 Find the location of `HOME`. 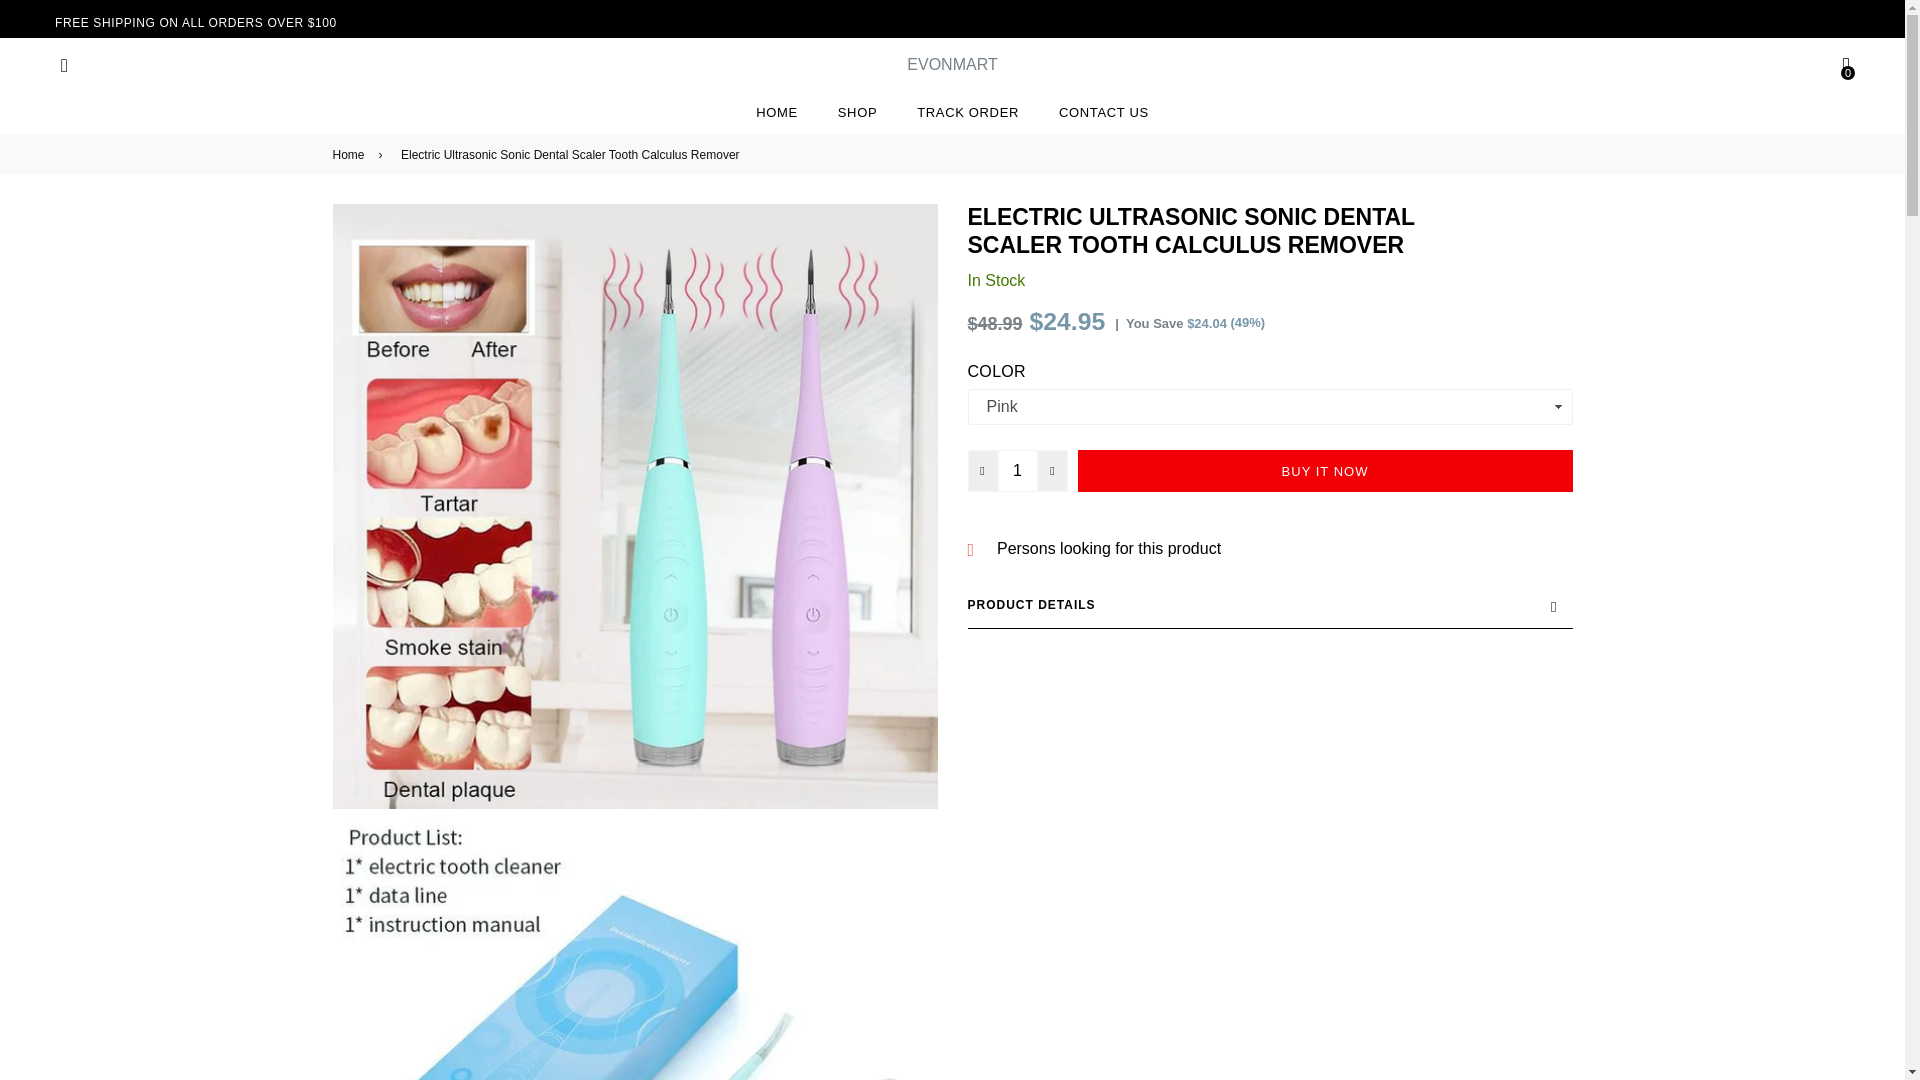

HOME is located at coordinates (776, 112).